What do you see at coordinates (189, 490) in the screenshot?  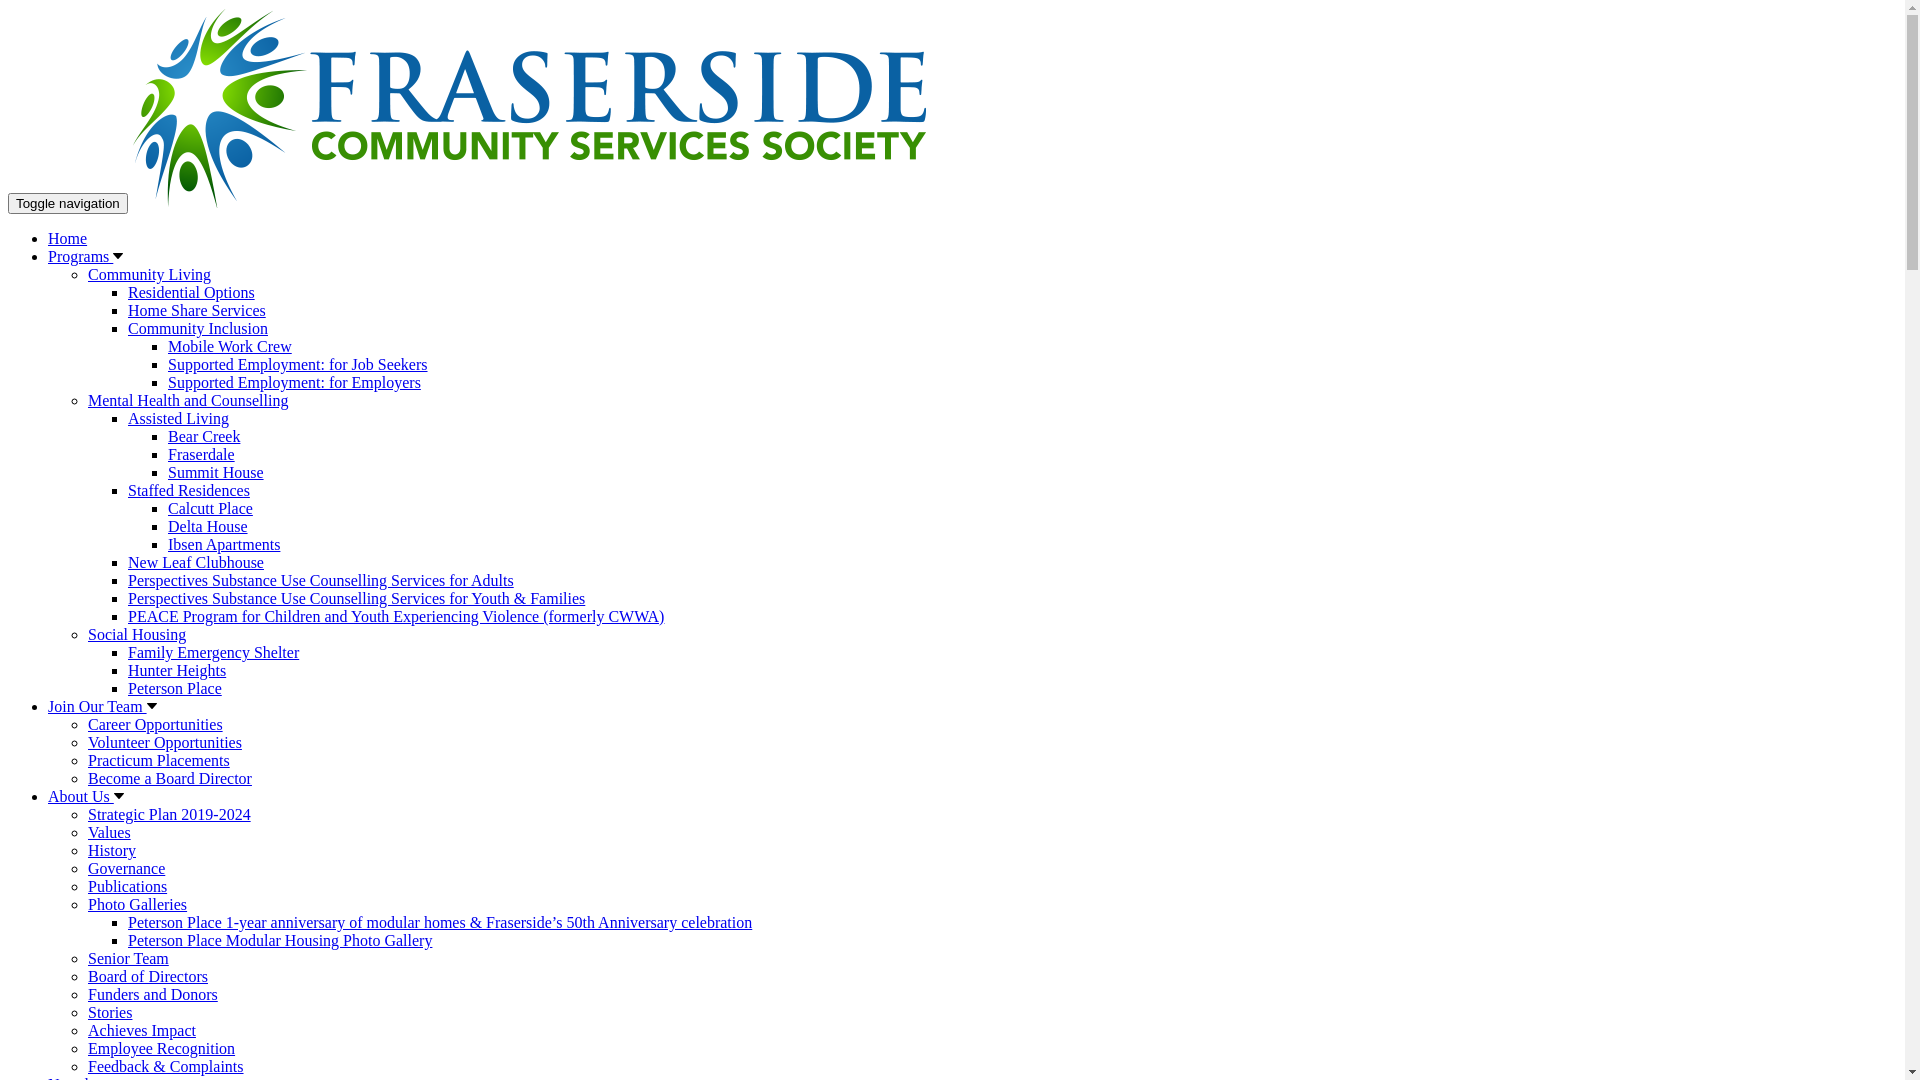 I see `Staffed Residences` at bounding box center [189, 490].